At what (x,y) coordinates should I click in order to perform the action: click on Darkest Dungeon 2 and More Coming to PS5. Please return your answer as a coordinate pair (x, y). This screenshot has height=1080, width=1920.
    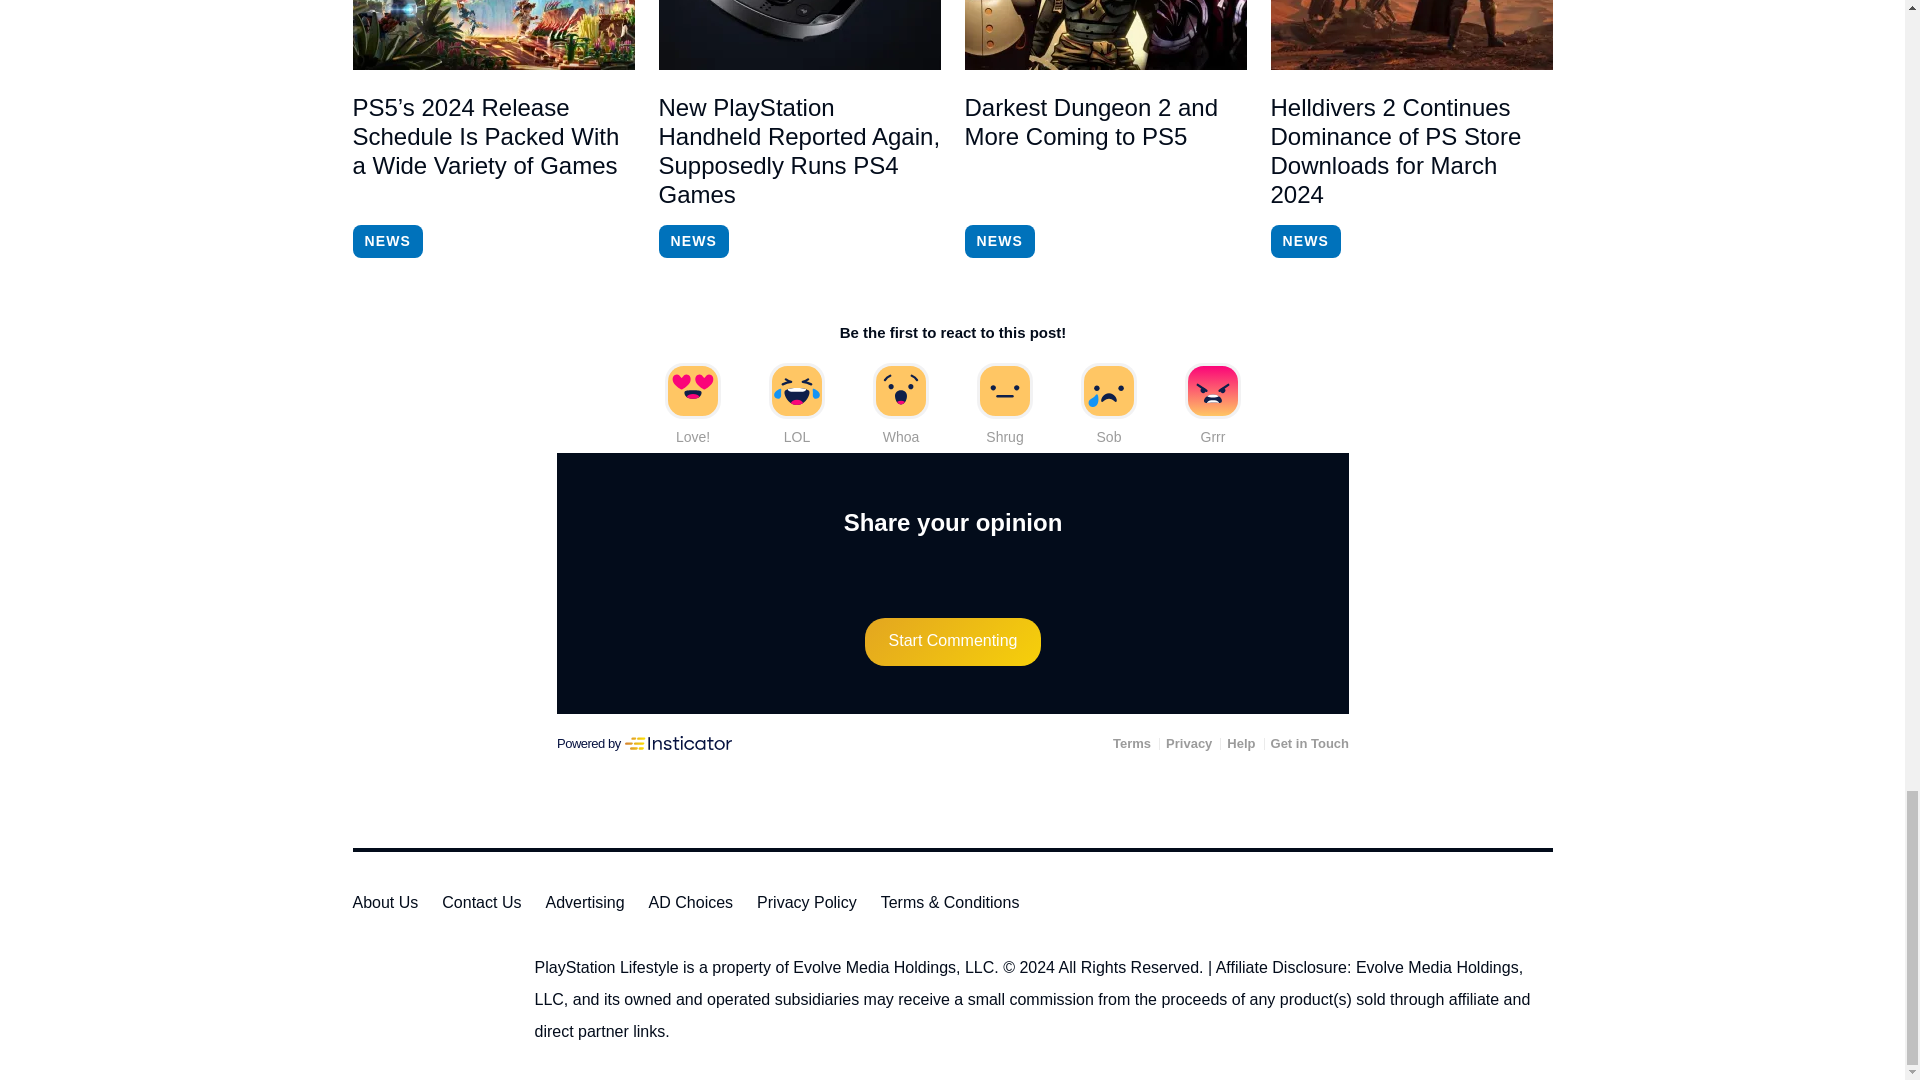
    Looking at the image, I should click on (1104, 35).